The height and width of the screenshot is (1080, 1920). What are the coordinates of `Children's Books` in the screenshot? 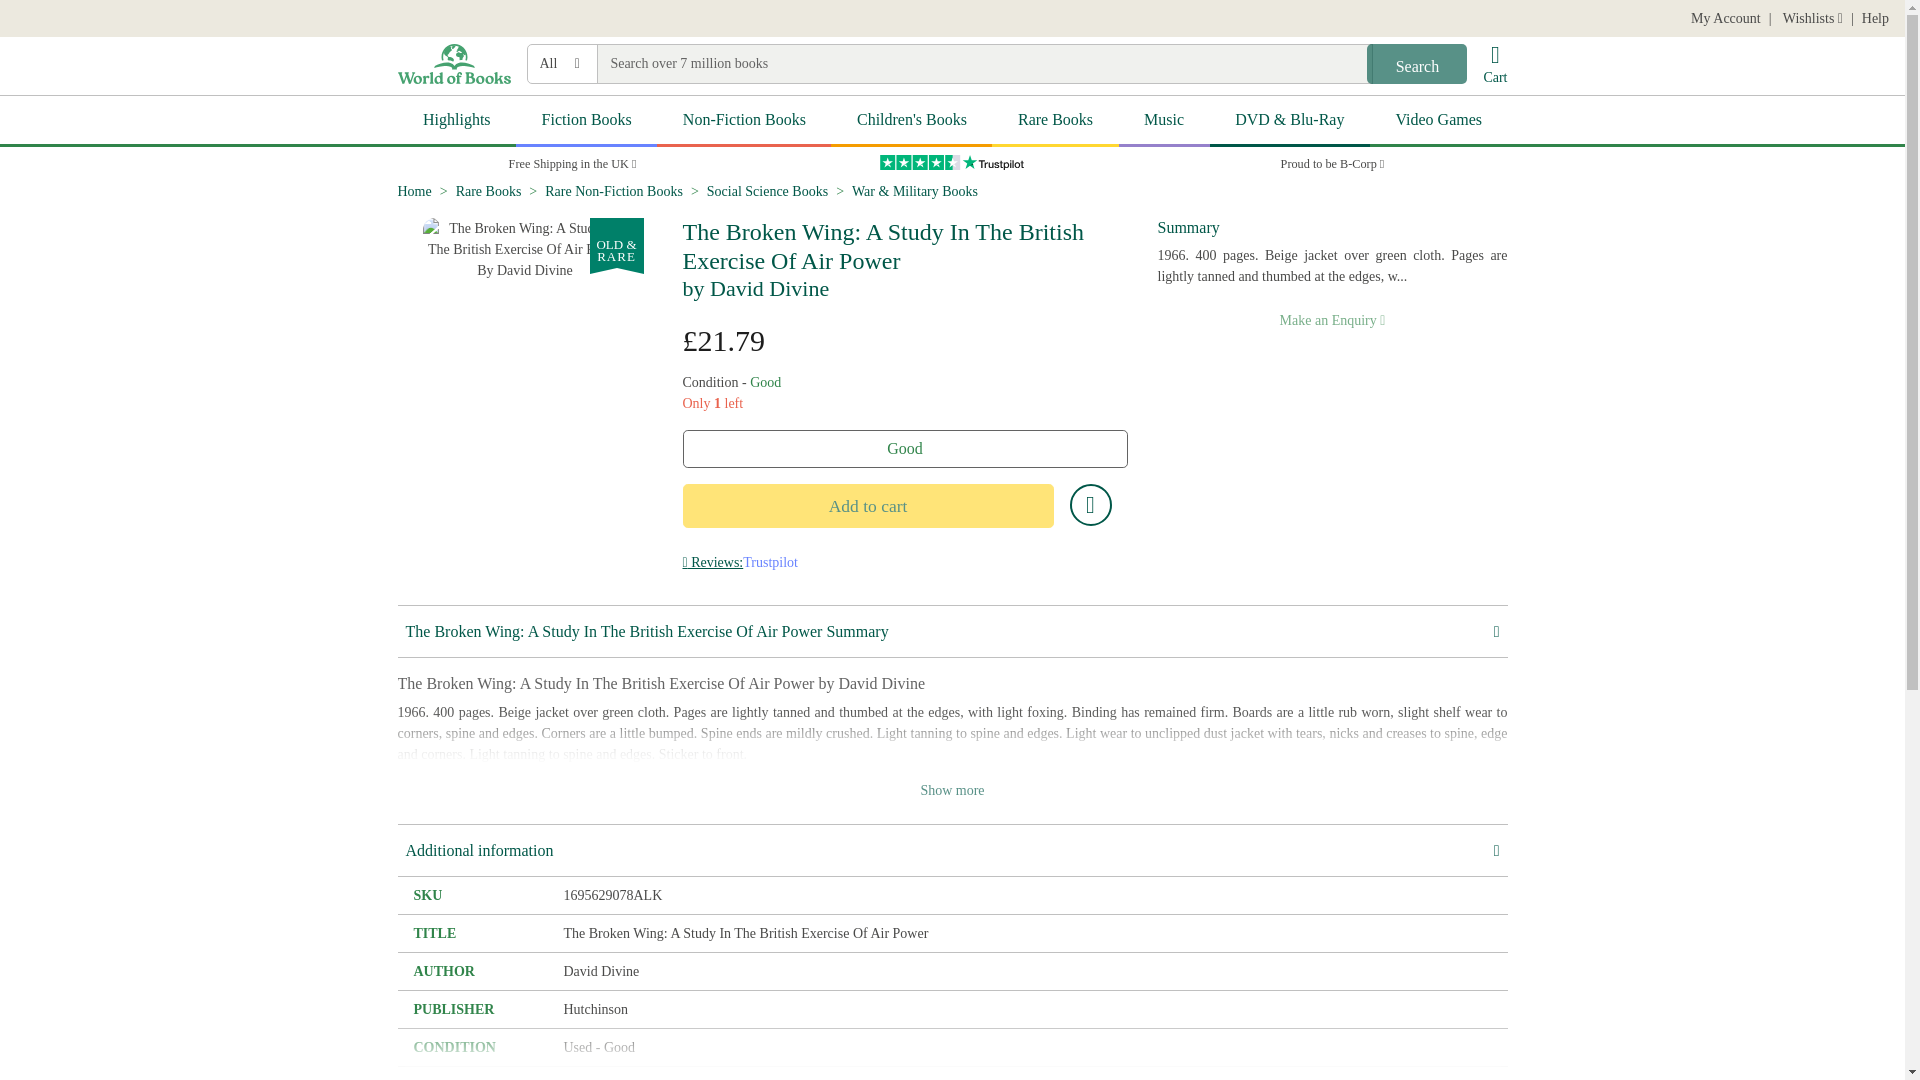 It's located at (912, 121).